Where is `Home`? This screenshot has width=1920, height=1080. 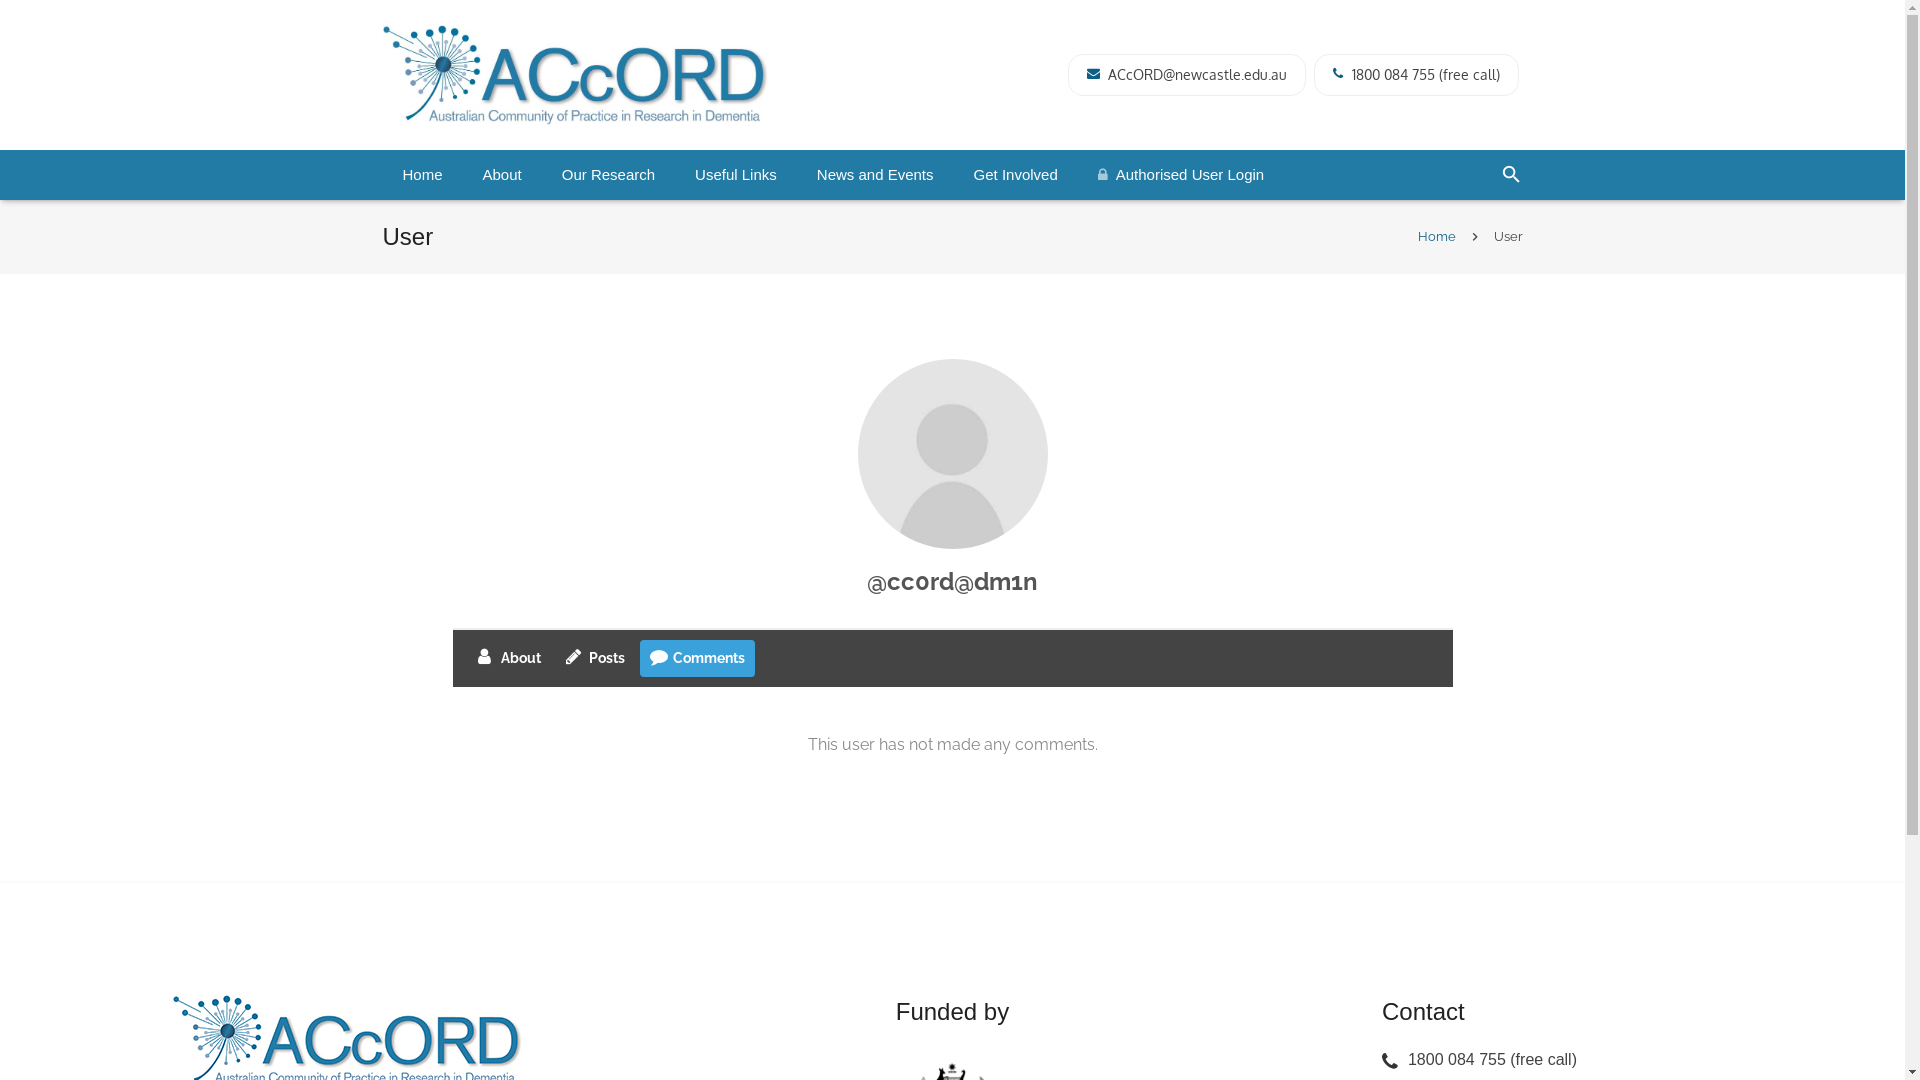 Home is located at coordinates (422, 175).